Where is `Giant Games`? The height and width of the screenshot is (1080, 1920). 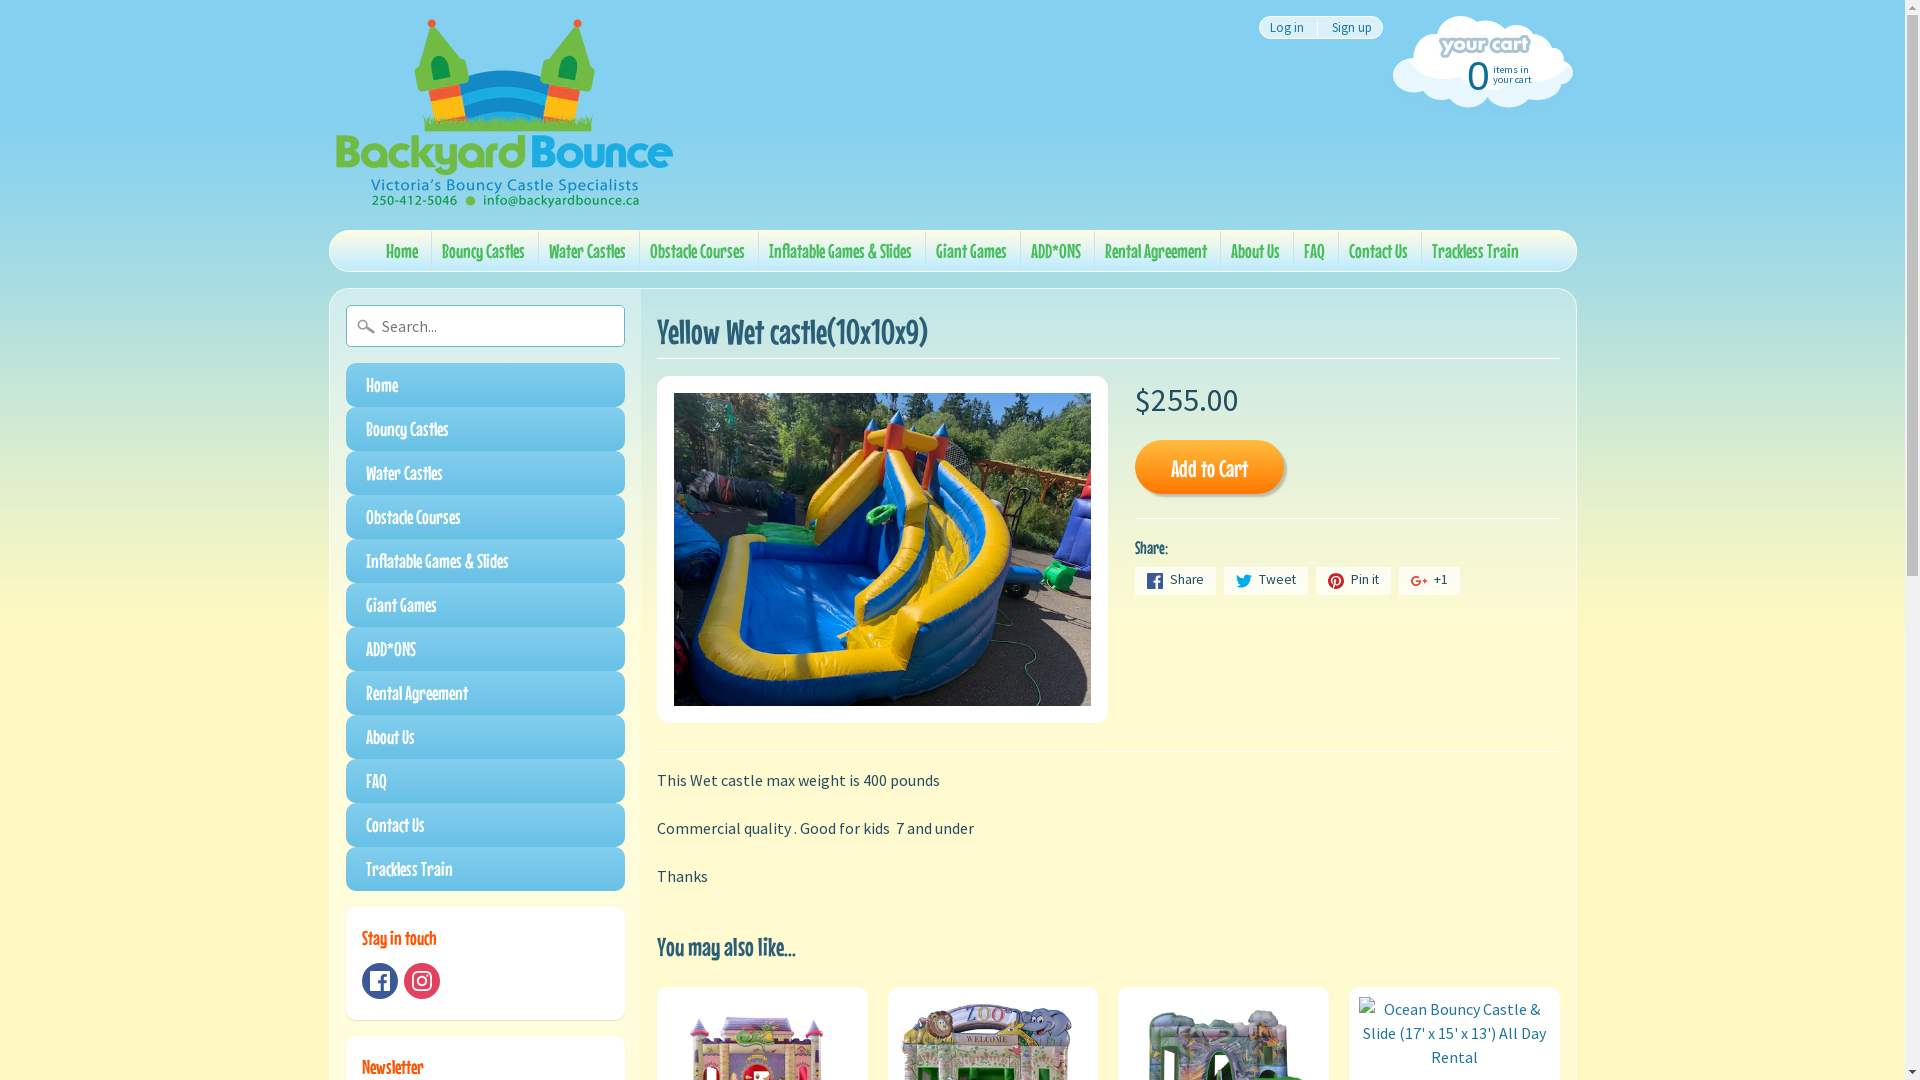 Giant Games is located at coordinates (486, 605).